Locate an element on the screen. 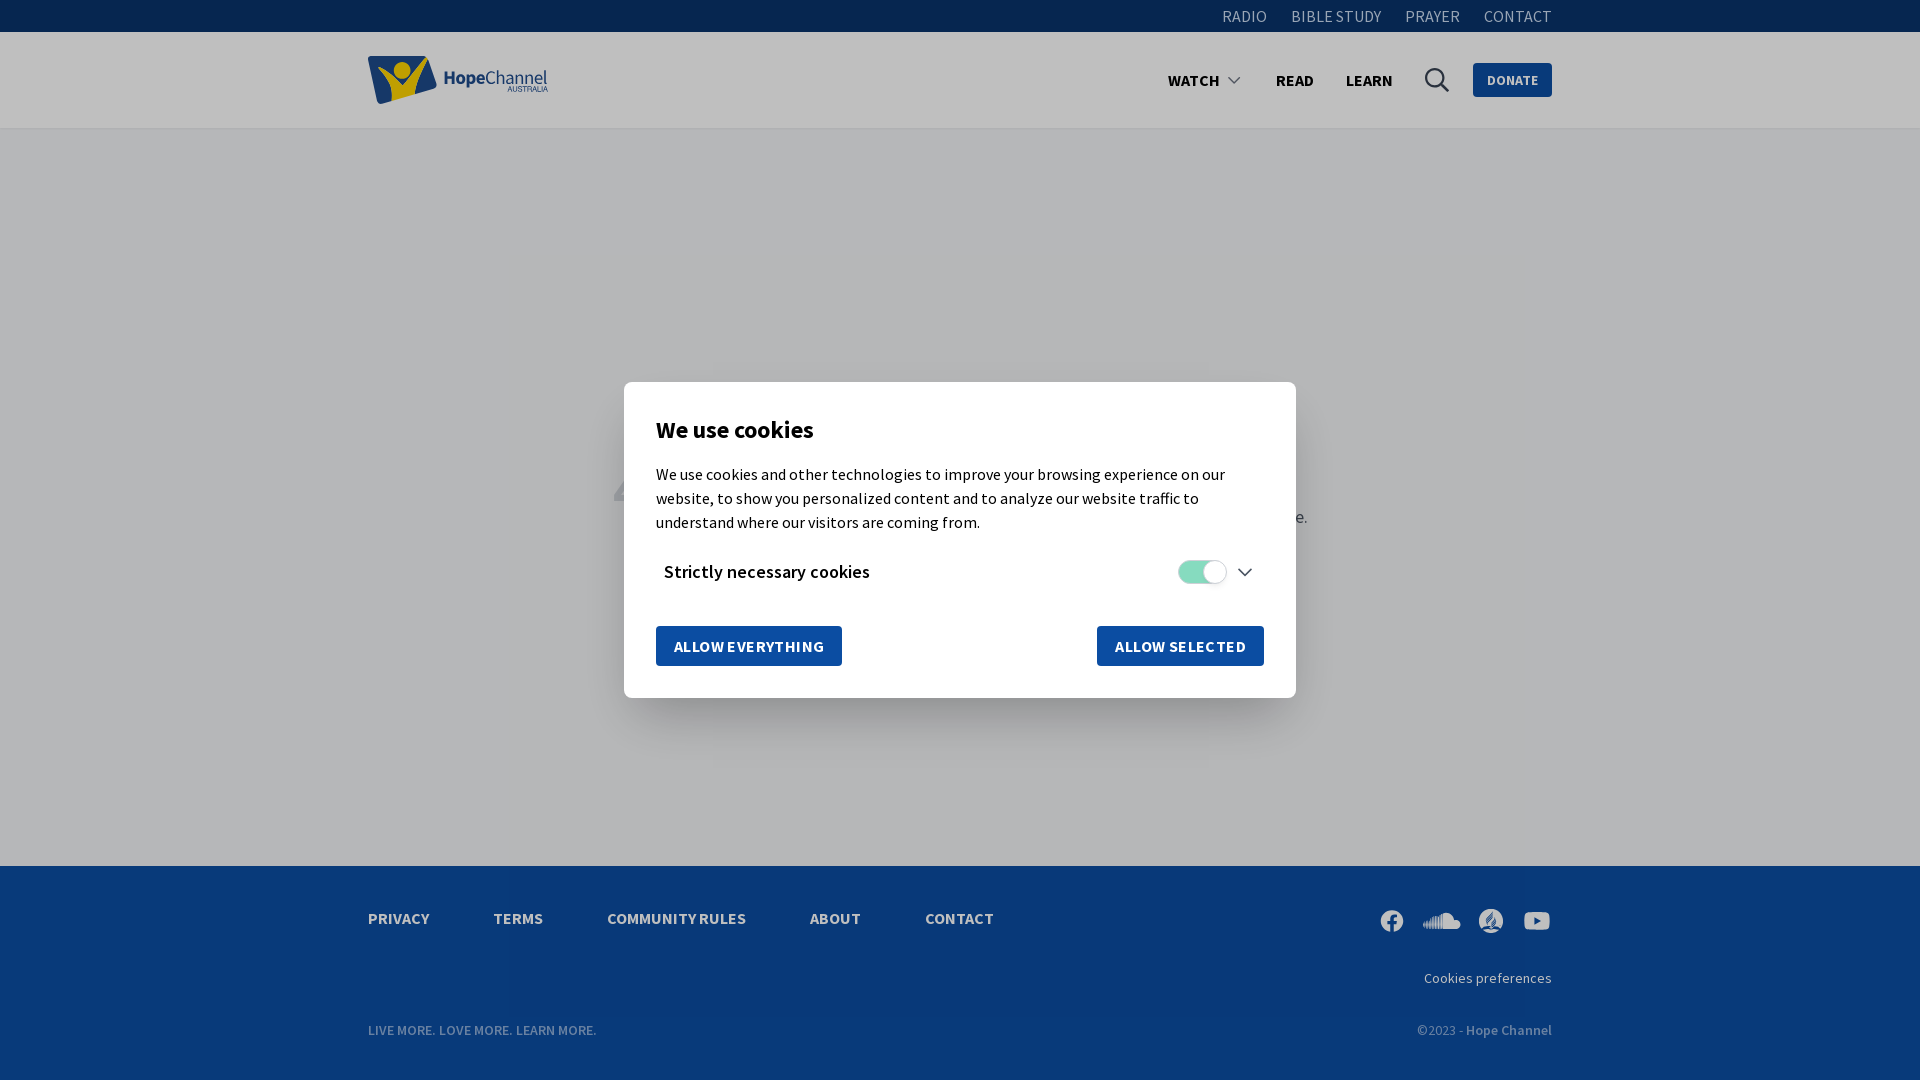 Image resolution: width=1920 pixels, height=1080 pixels. RADIO is located at coordinates (1244, 16).